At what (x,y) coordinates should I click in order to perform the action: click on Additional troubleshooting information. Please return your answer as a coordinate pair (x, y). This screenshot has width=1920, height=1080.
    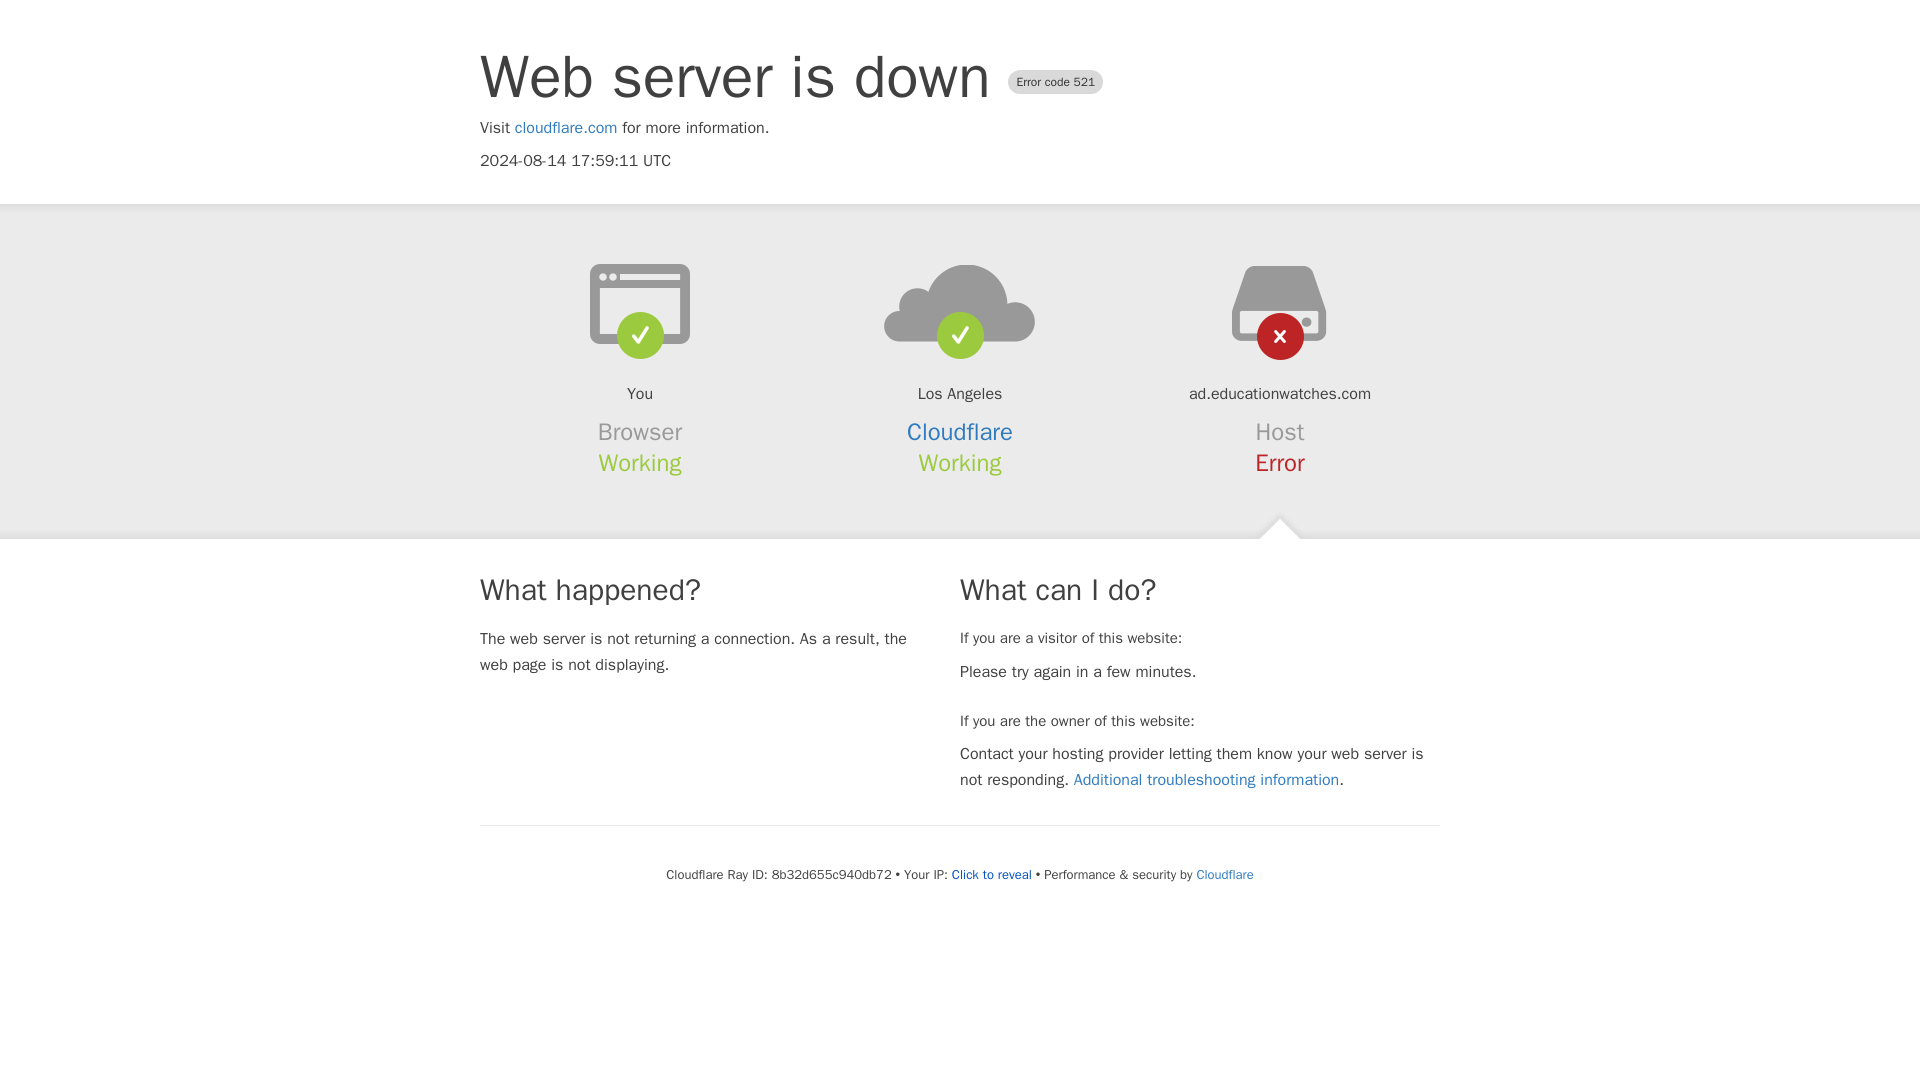
    Looking at the image, I should click on (1206, 780).